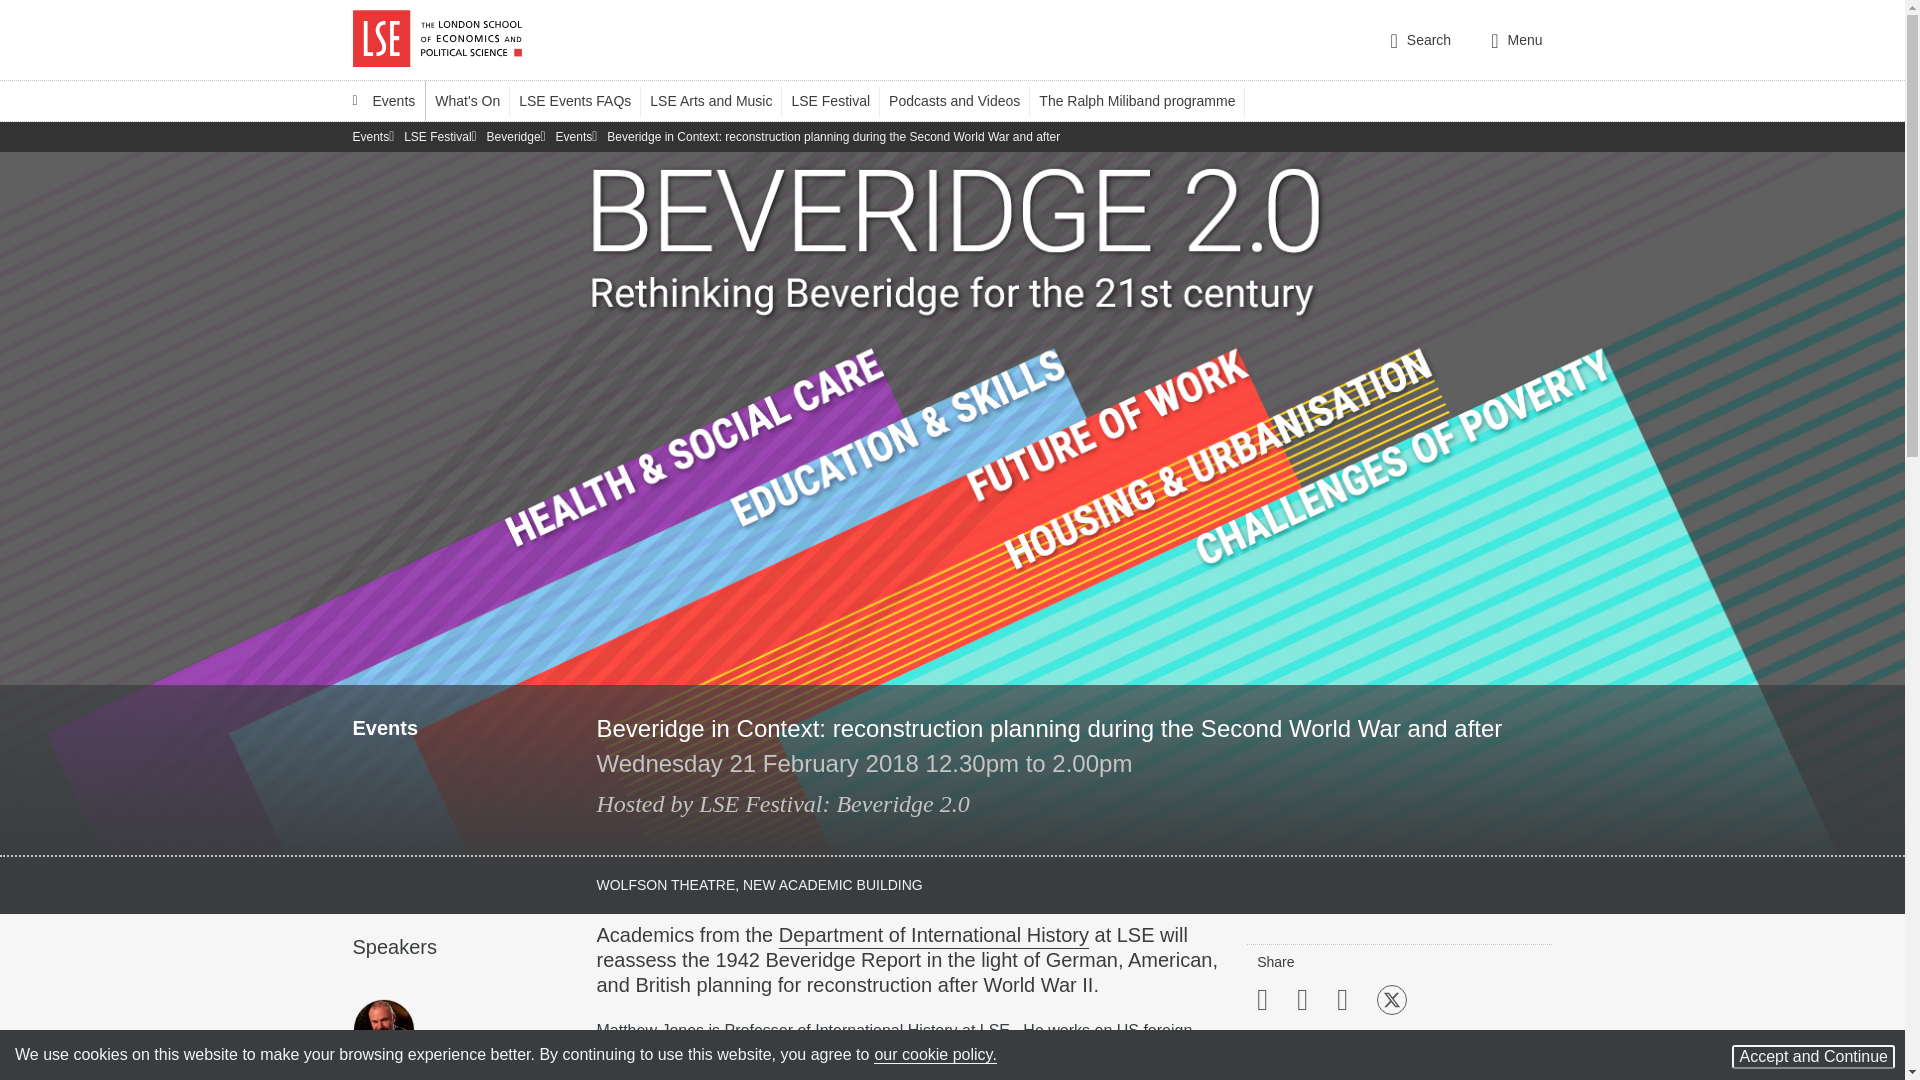  What do you see at coordinates (436, 40) in the screenshot?
I see `London School of Economics and Political Science` at bounding box center [436, 40].